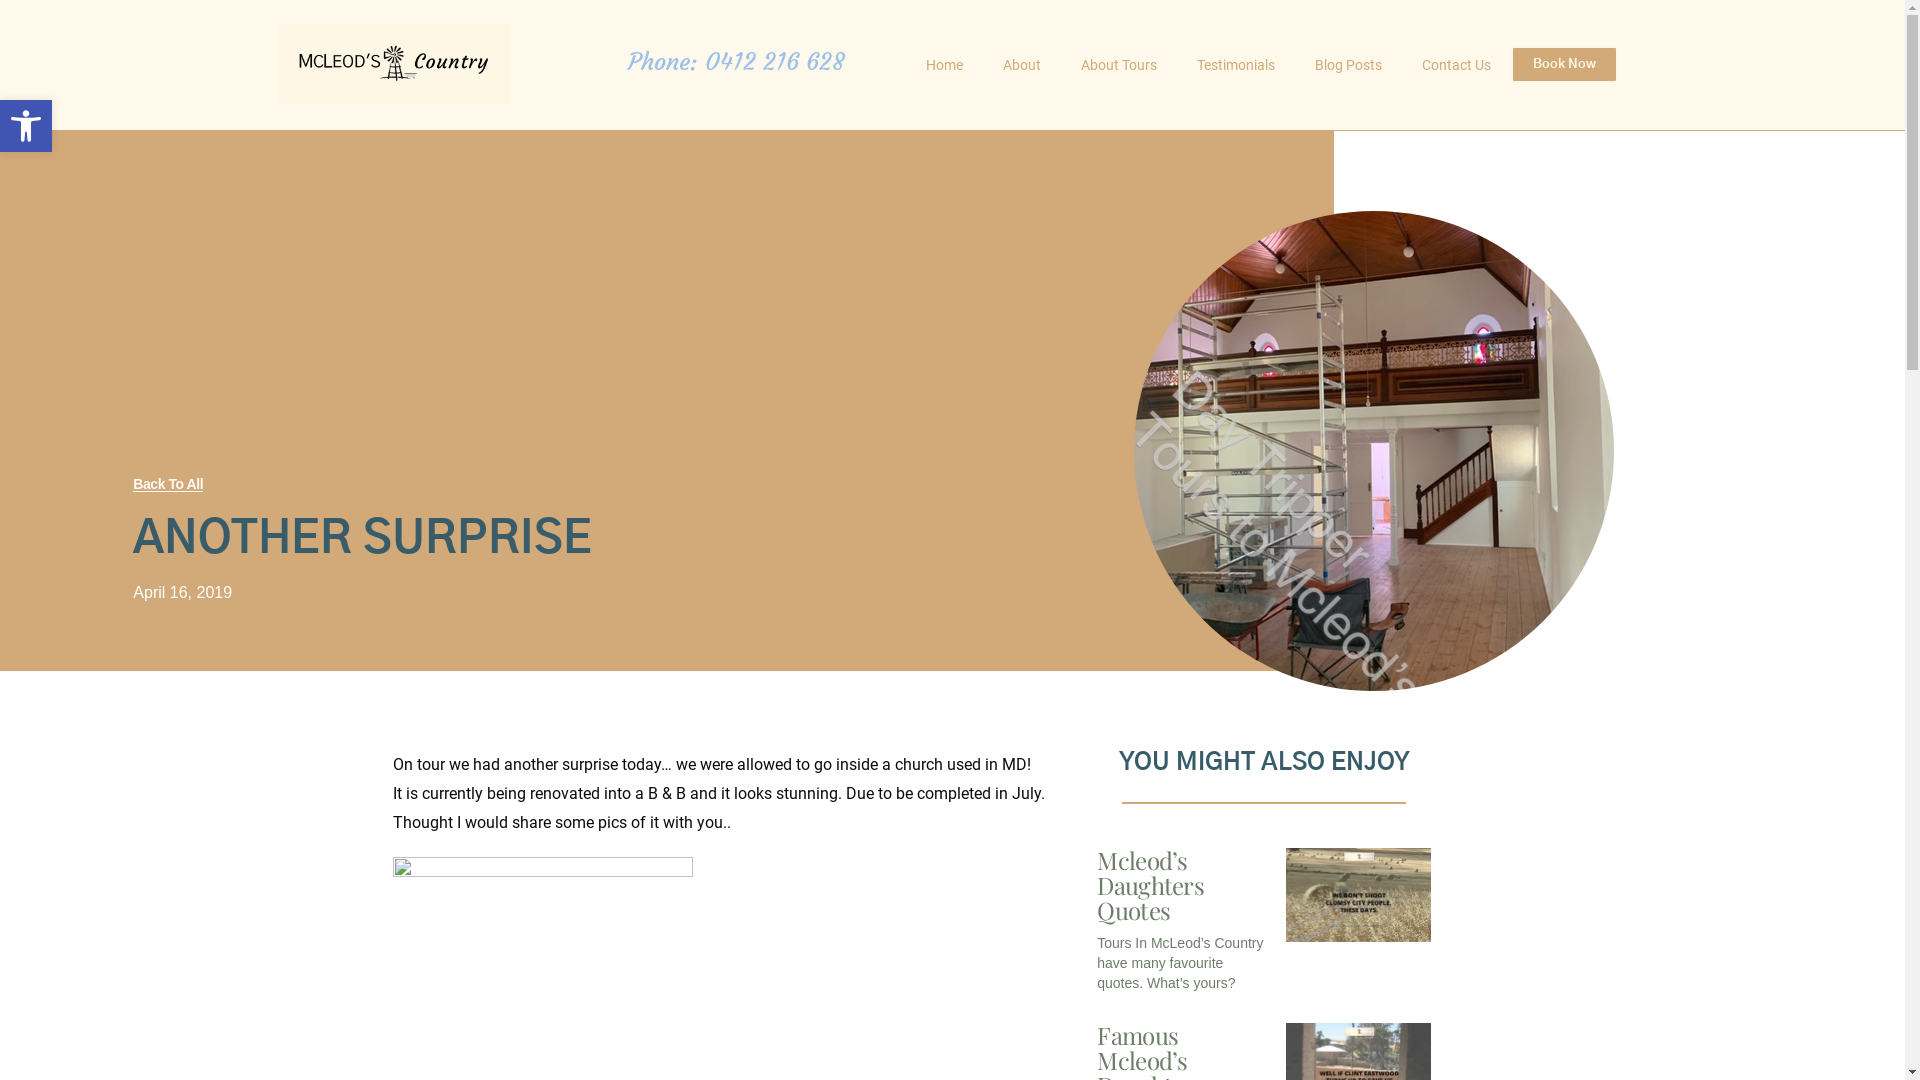 The image size is (1920, 1080). I want to click on About Tours, so click(1118, 65).